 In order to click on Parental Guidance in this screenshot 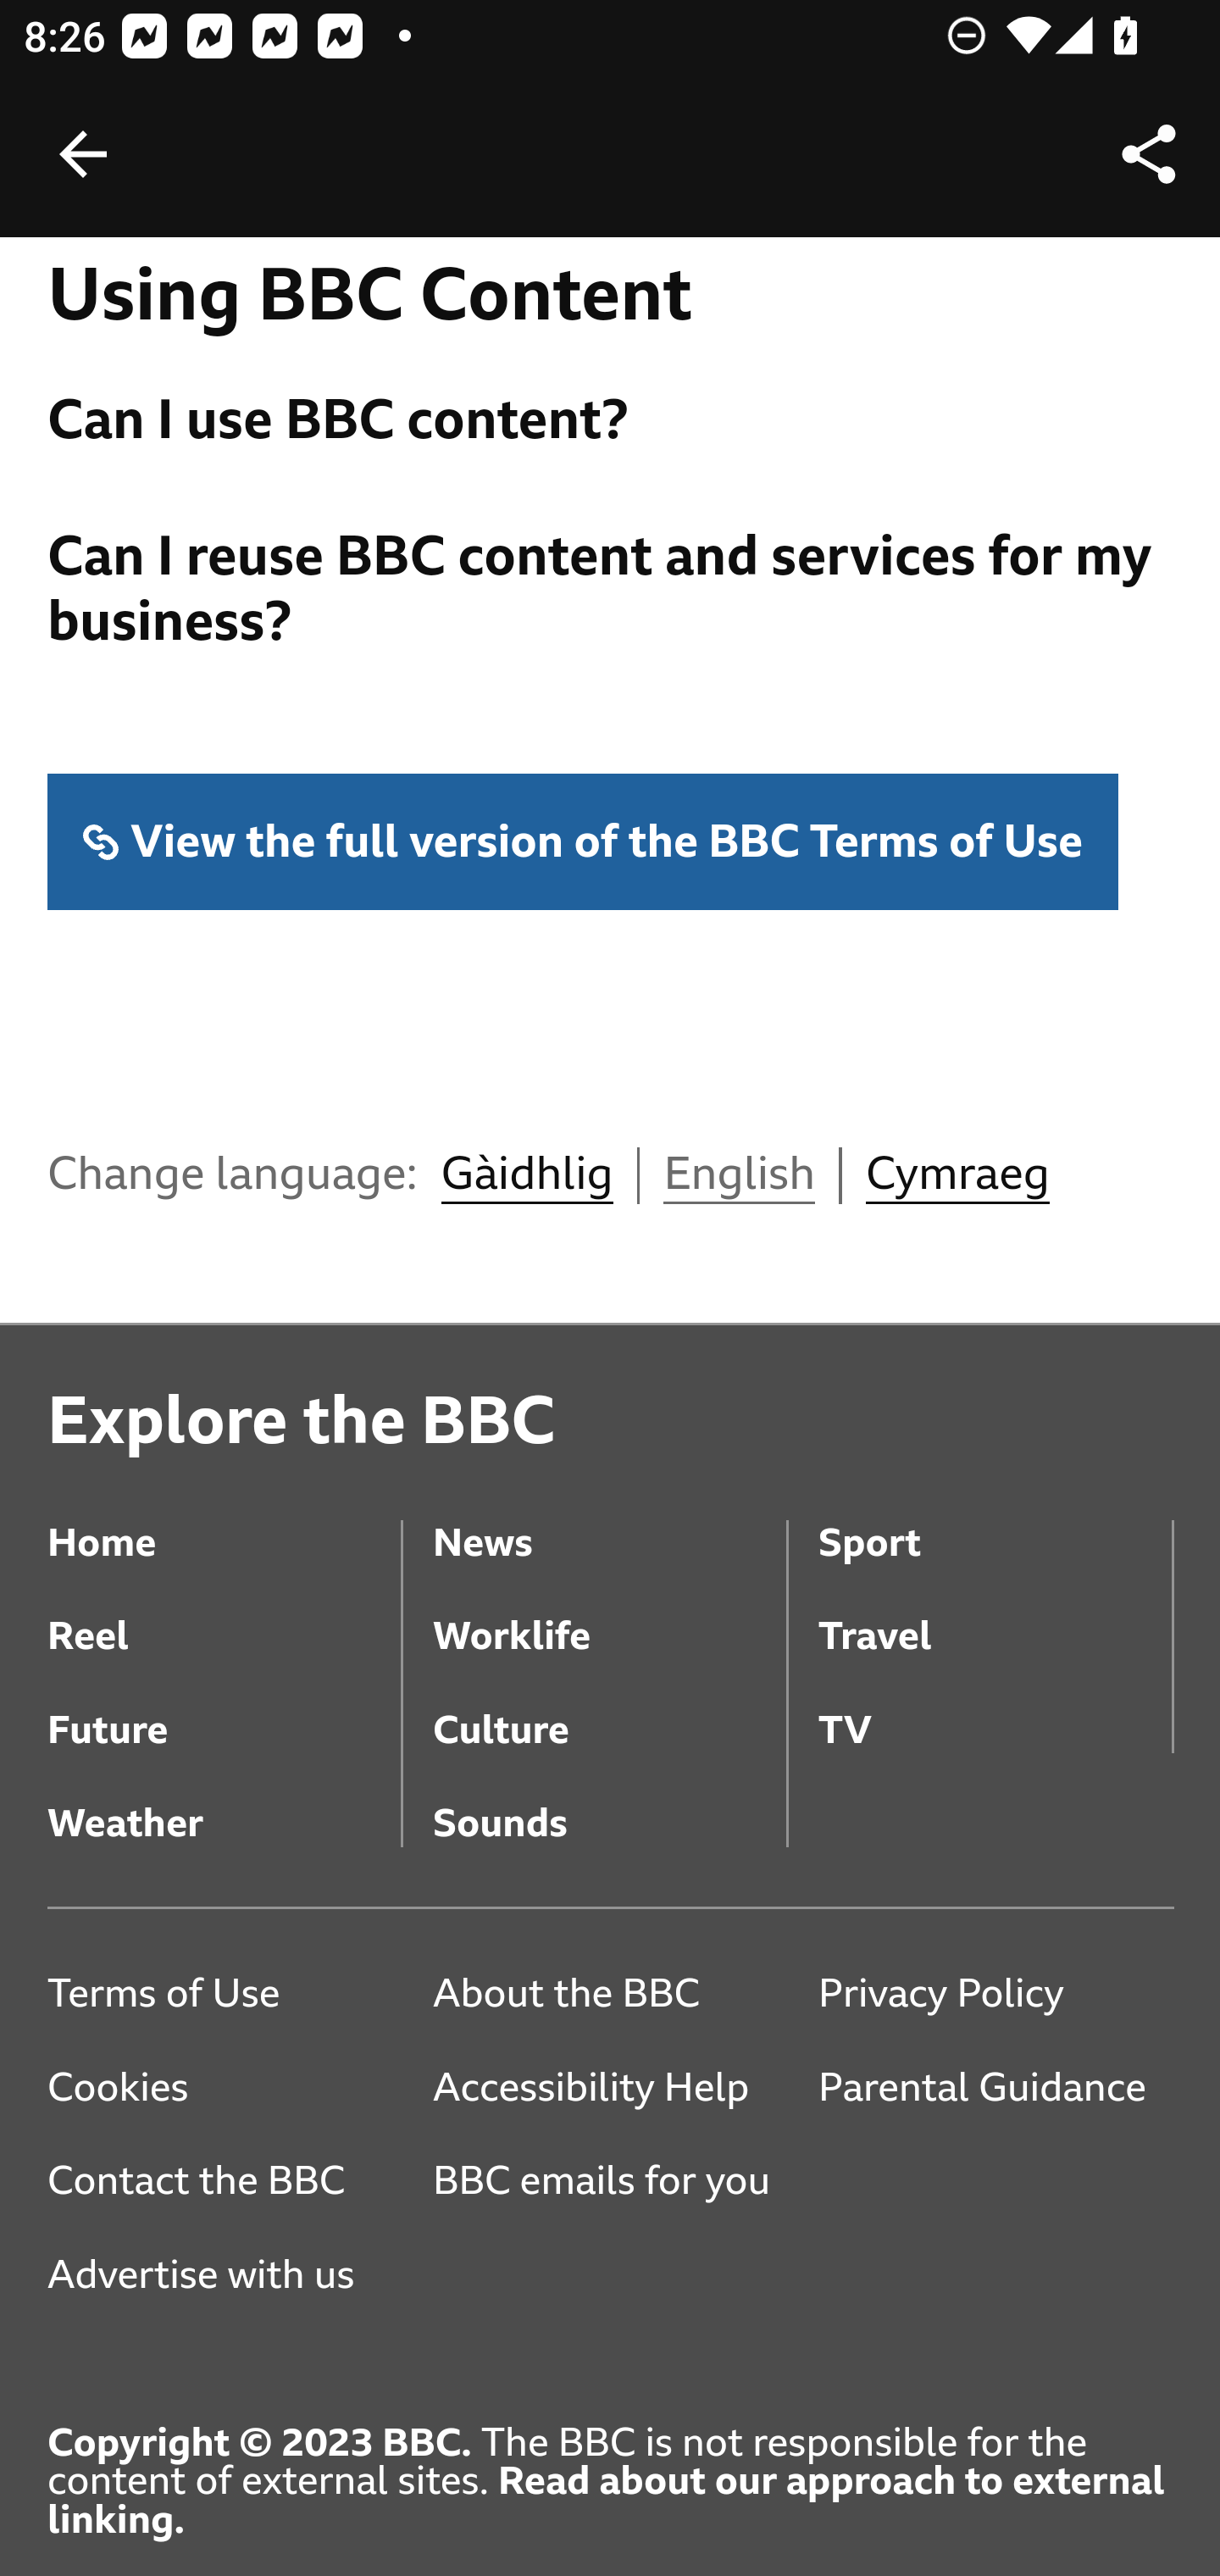, I will do `click(995, 2089)`.